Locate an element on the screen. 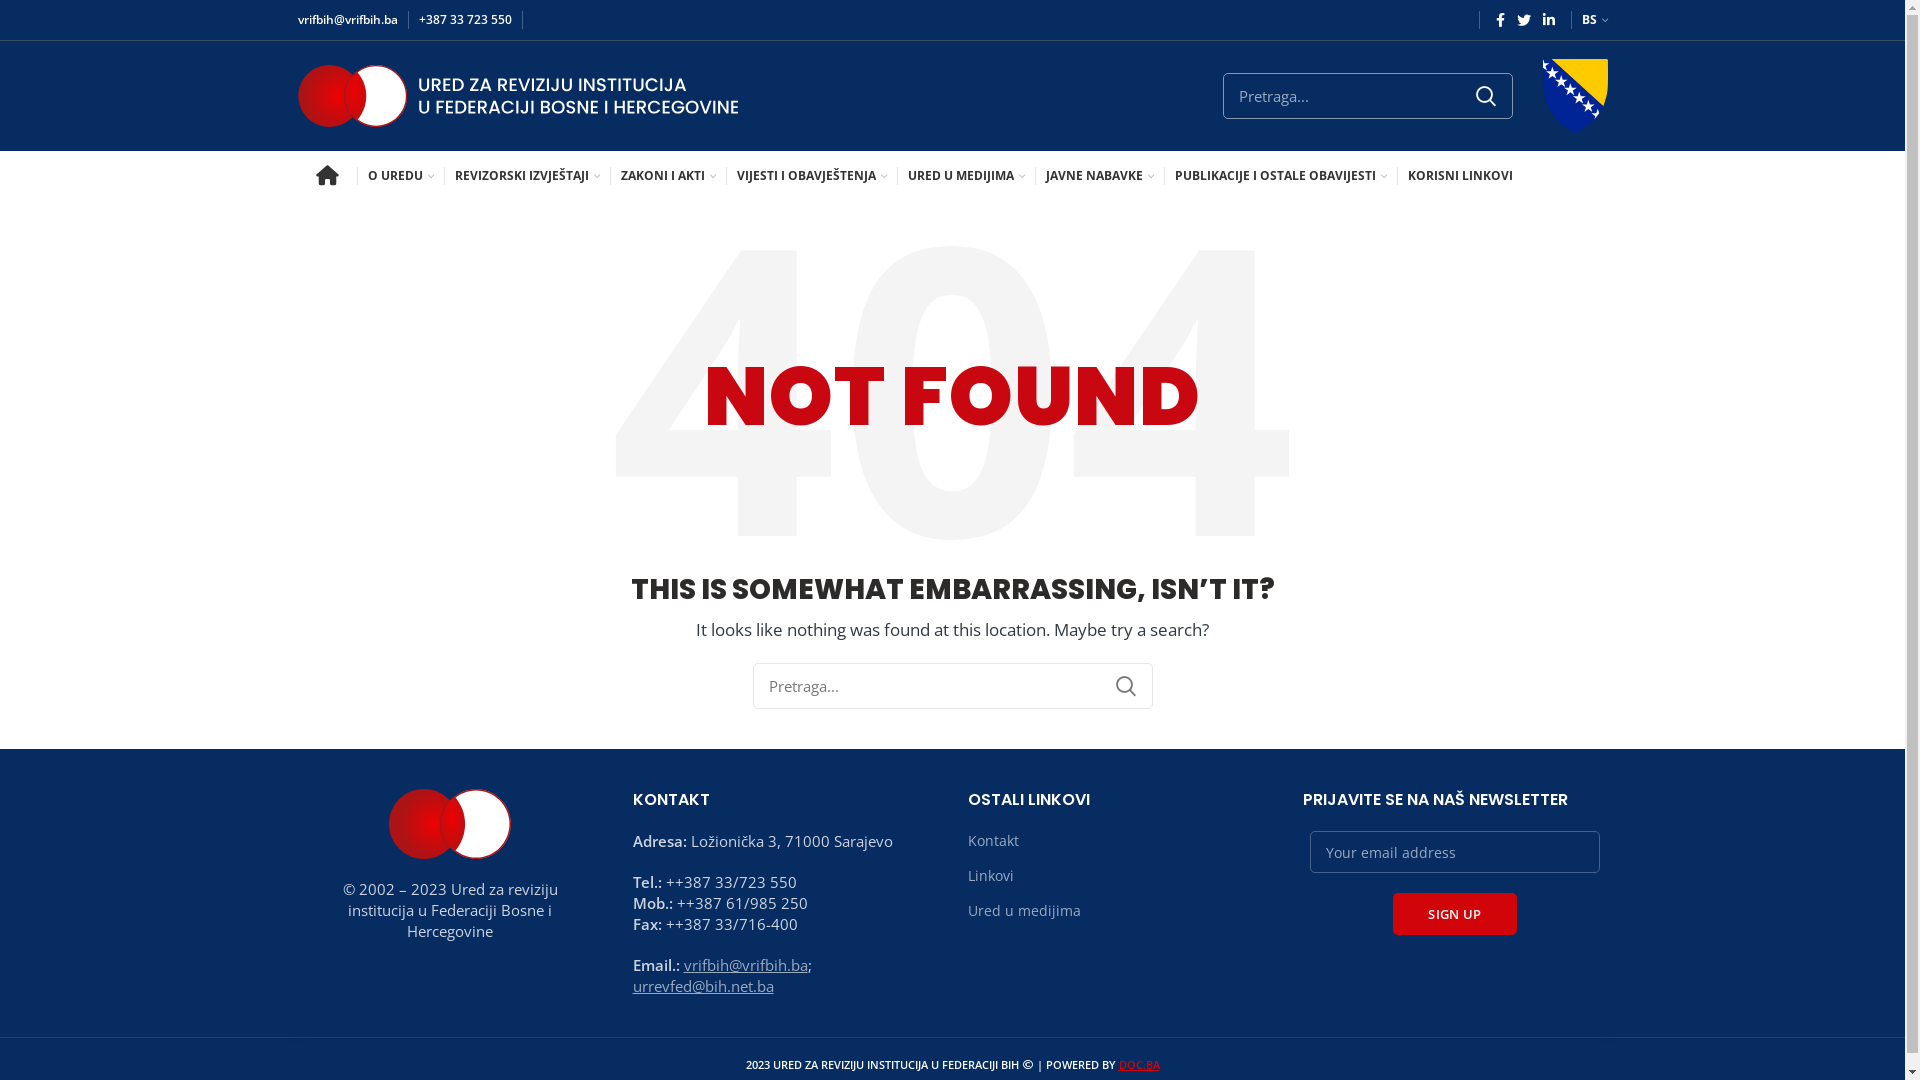 The image size is (1920, 1080). Twitter is located at coordinates (1523, 20).